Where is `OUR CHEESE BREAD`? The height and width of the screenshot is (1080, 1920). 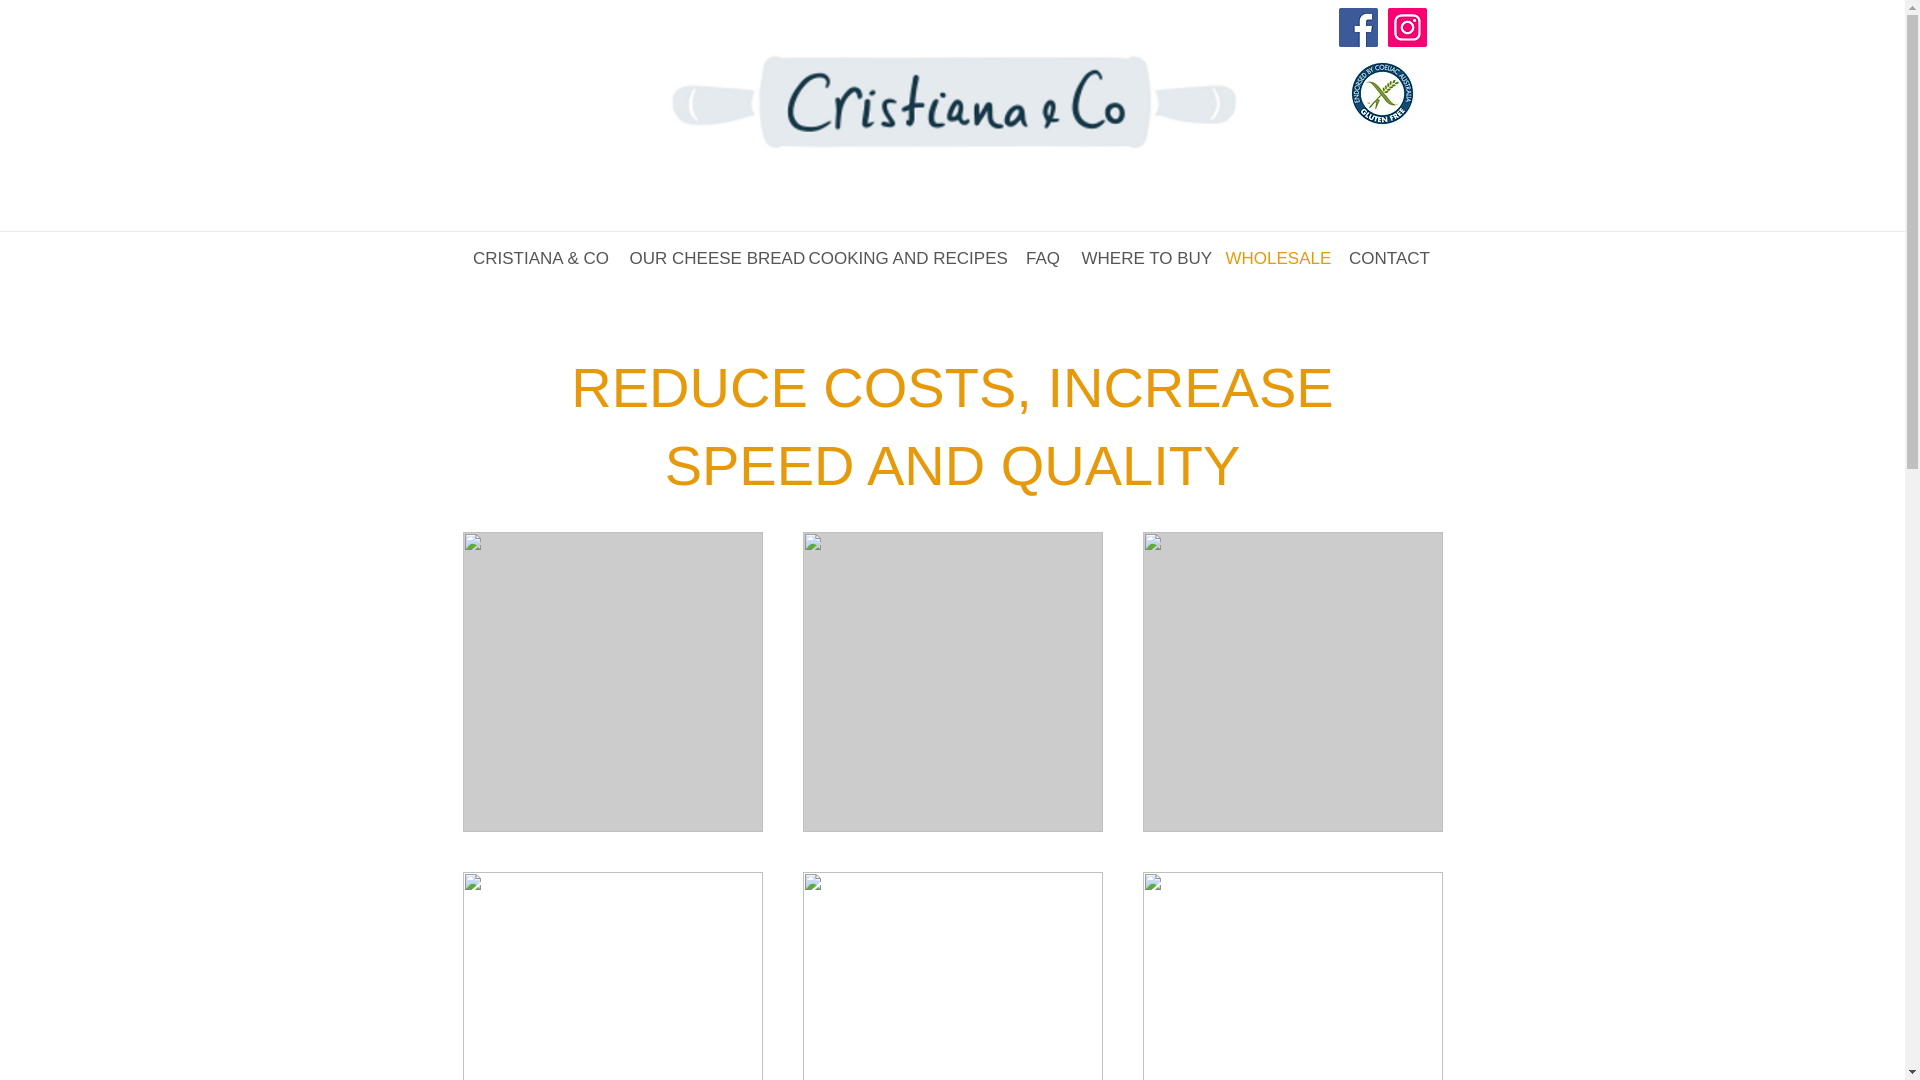 OUR CHEESE BREAD is located at coordinates (709, 258).